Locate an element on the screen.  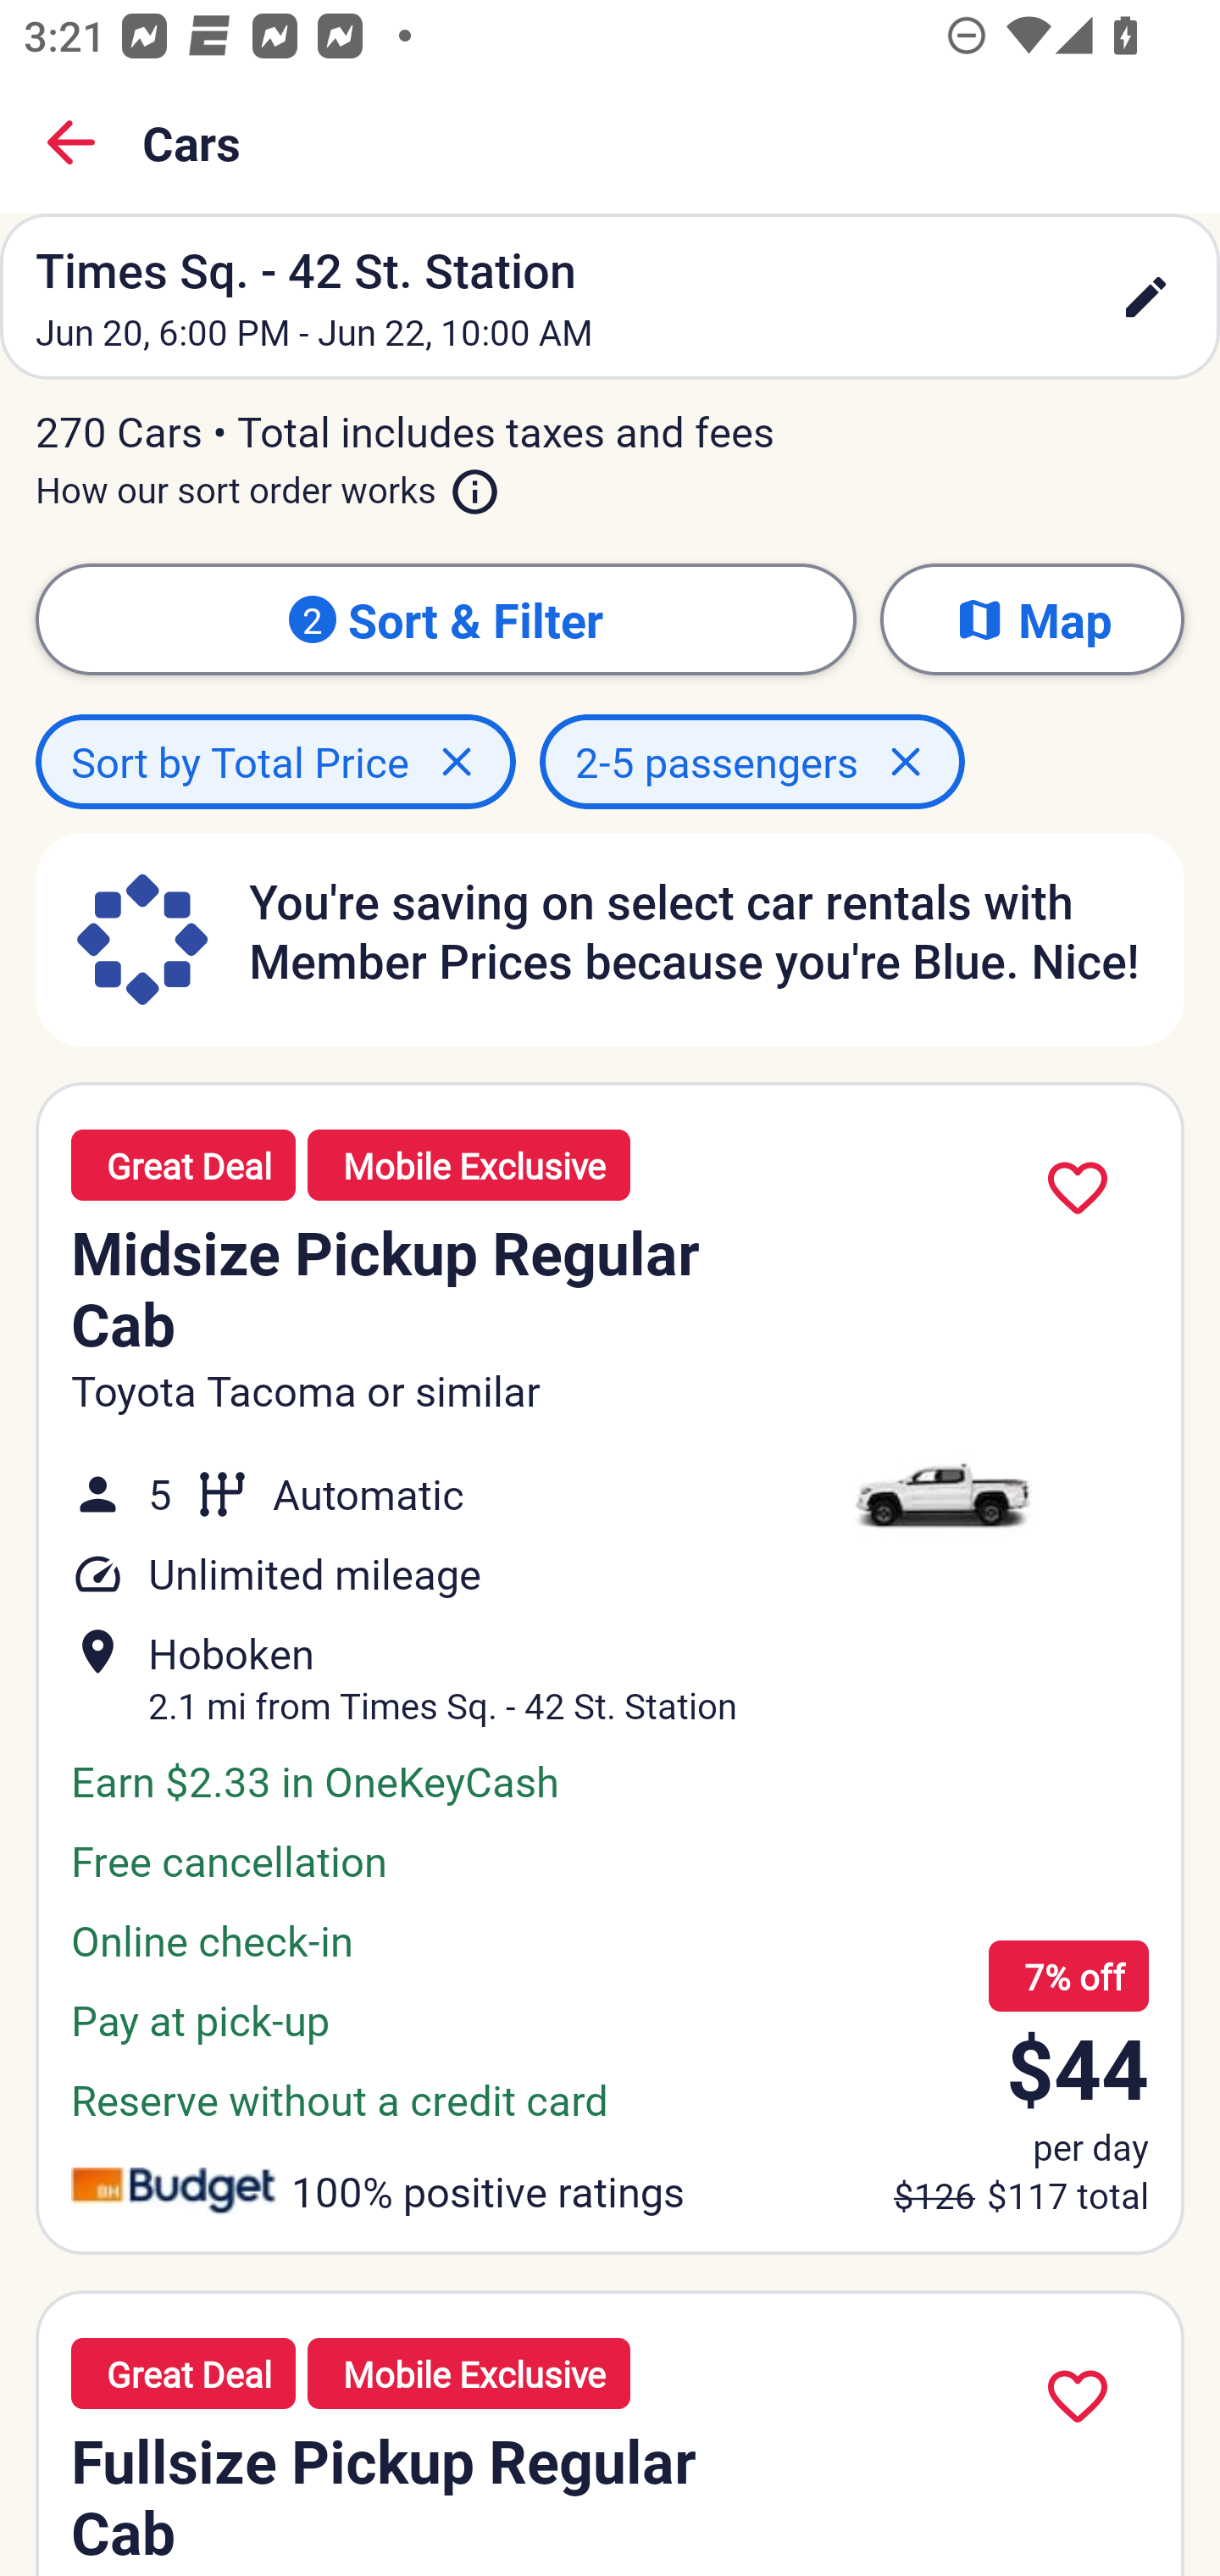
How our sort order works is located at coordinates (268, 484).